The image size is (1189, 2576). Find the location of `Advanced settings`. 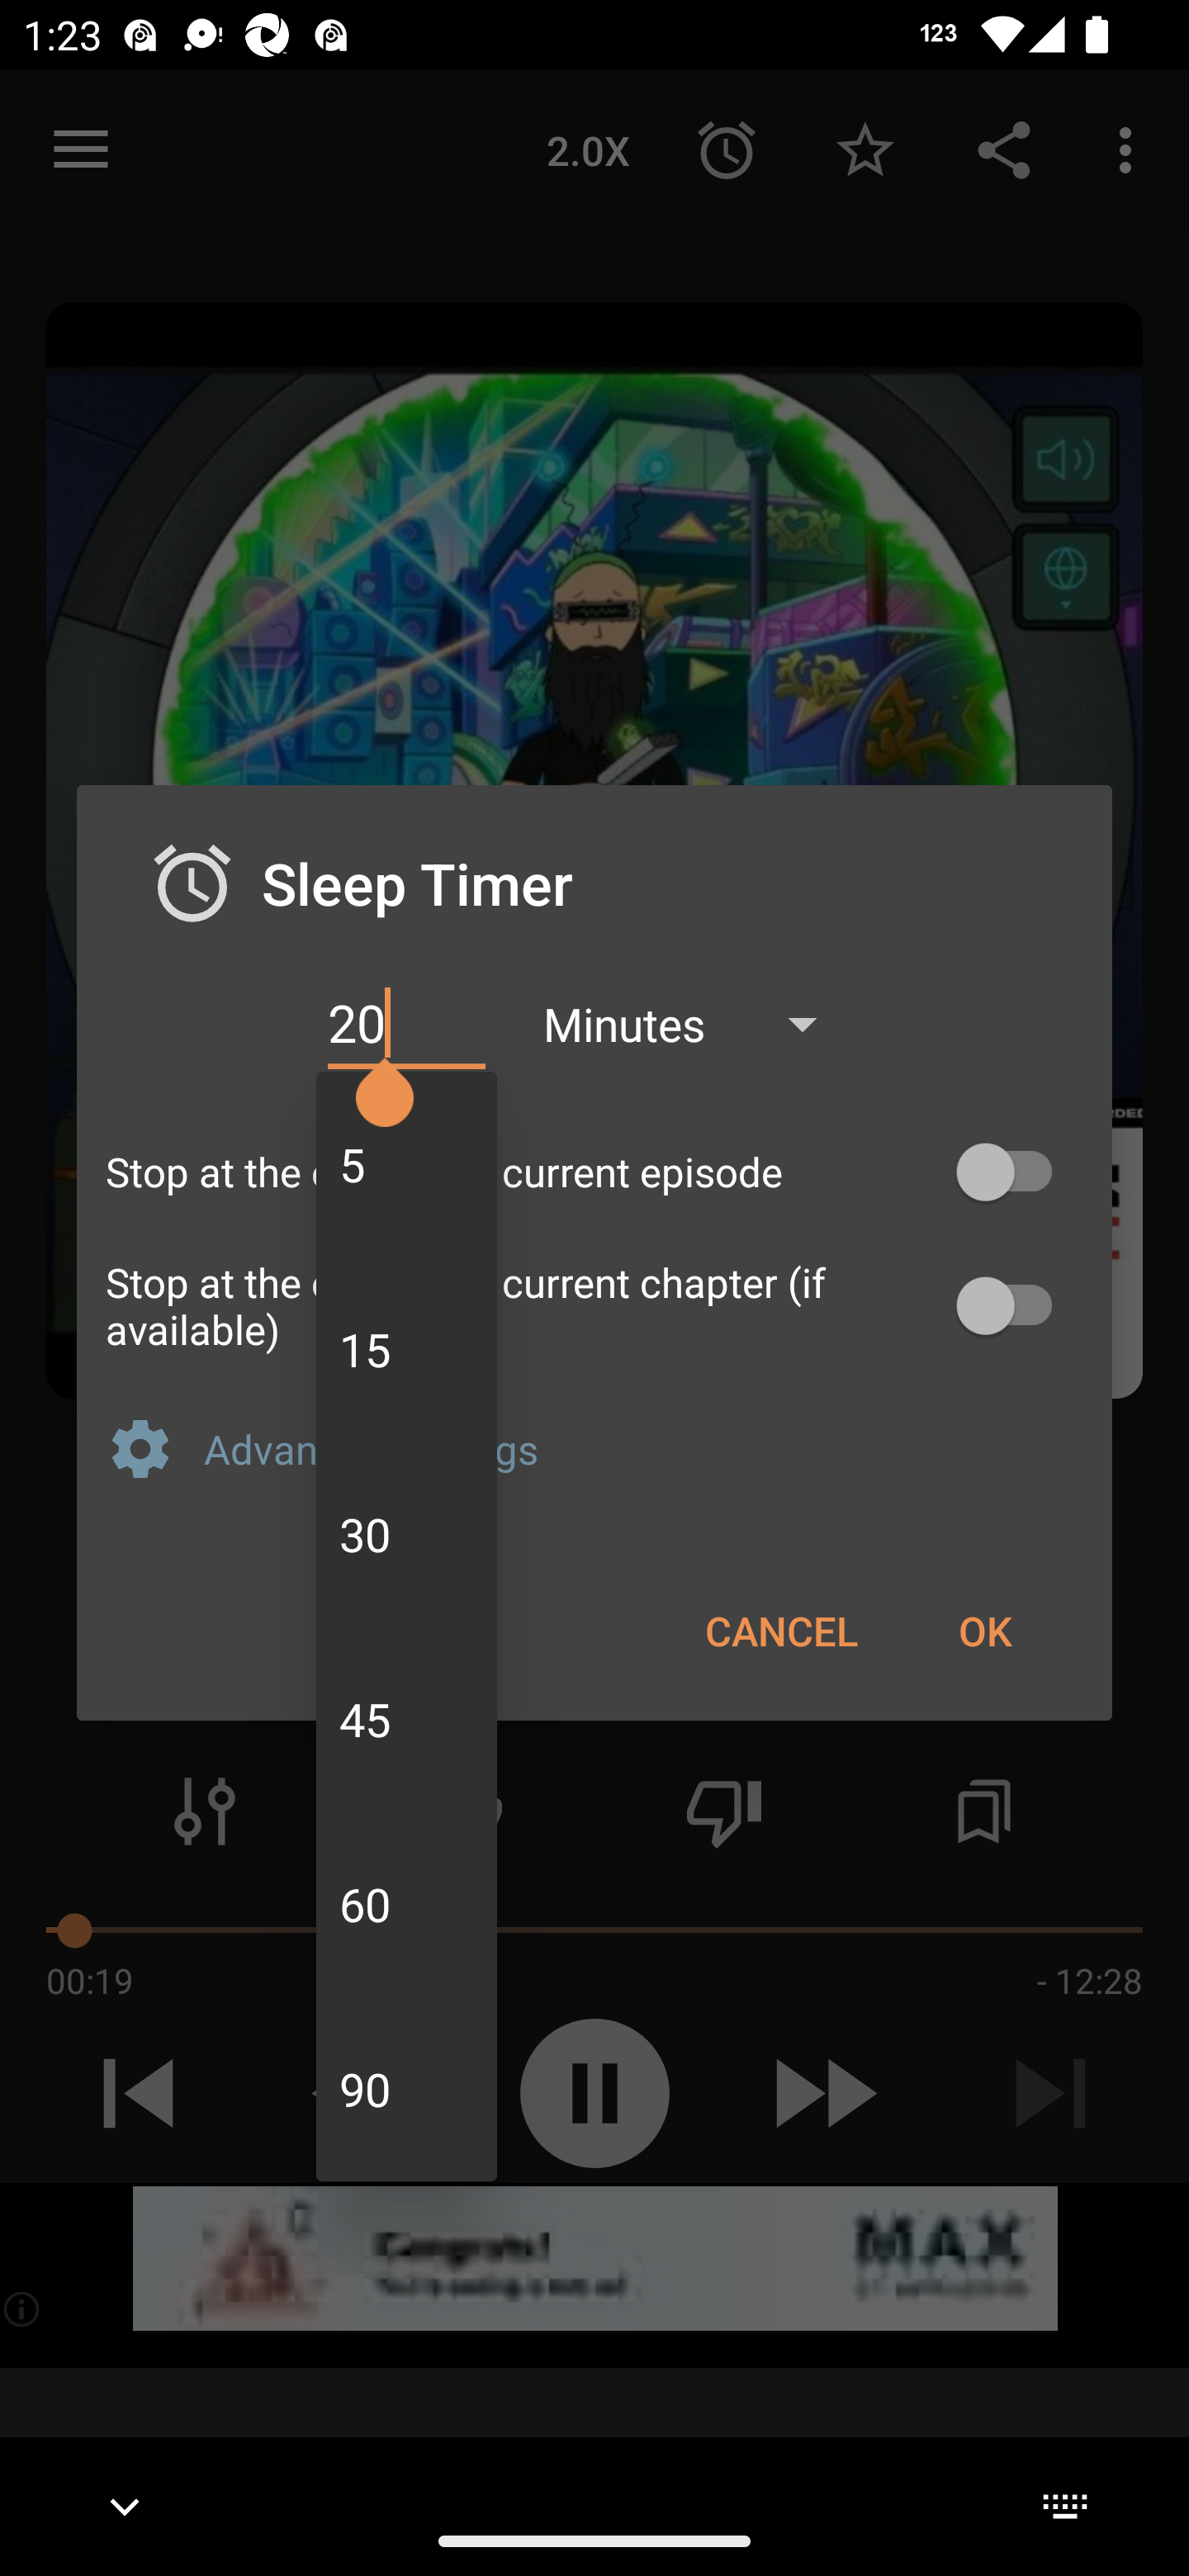

Advanced settings is located at coordinates (643, 1448).